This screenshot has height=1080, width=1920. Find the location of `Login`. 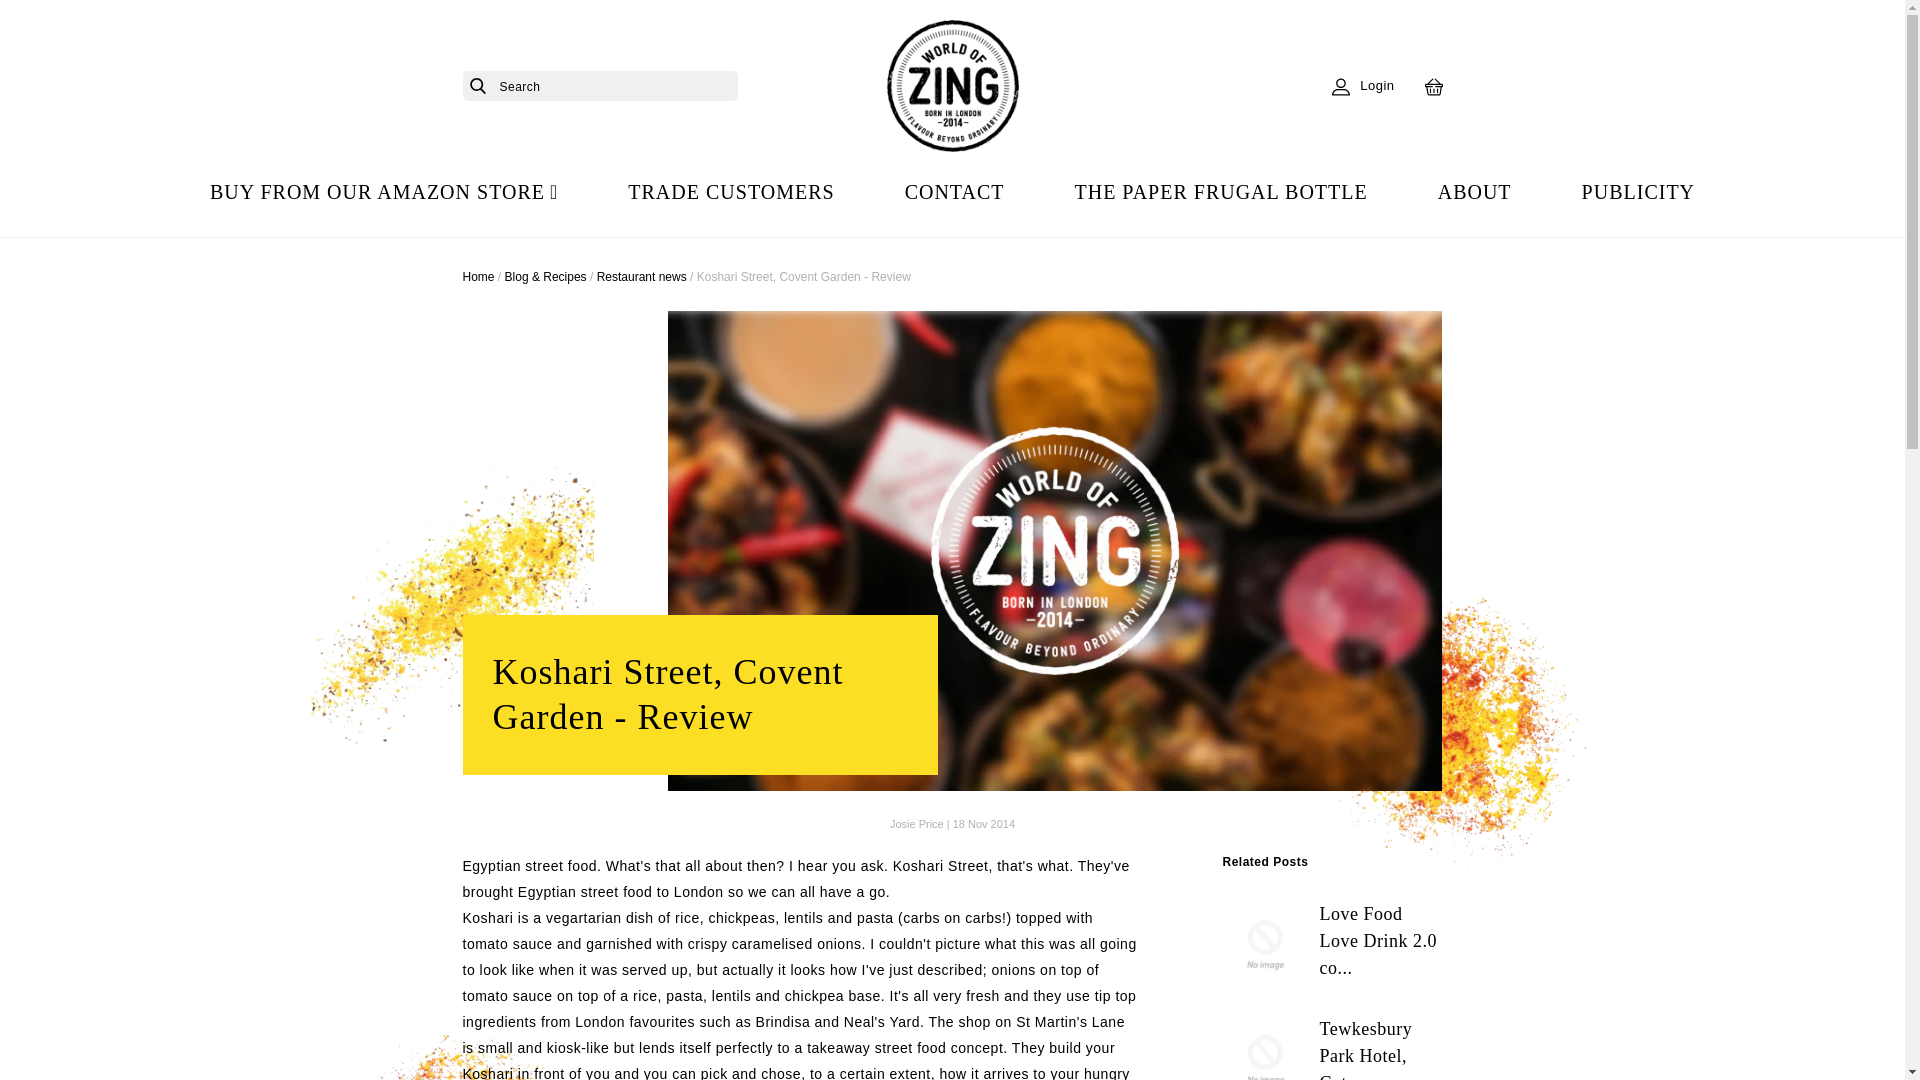

Login is located at coordinates (1362, 86).